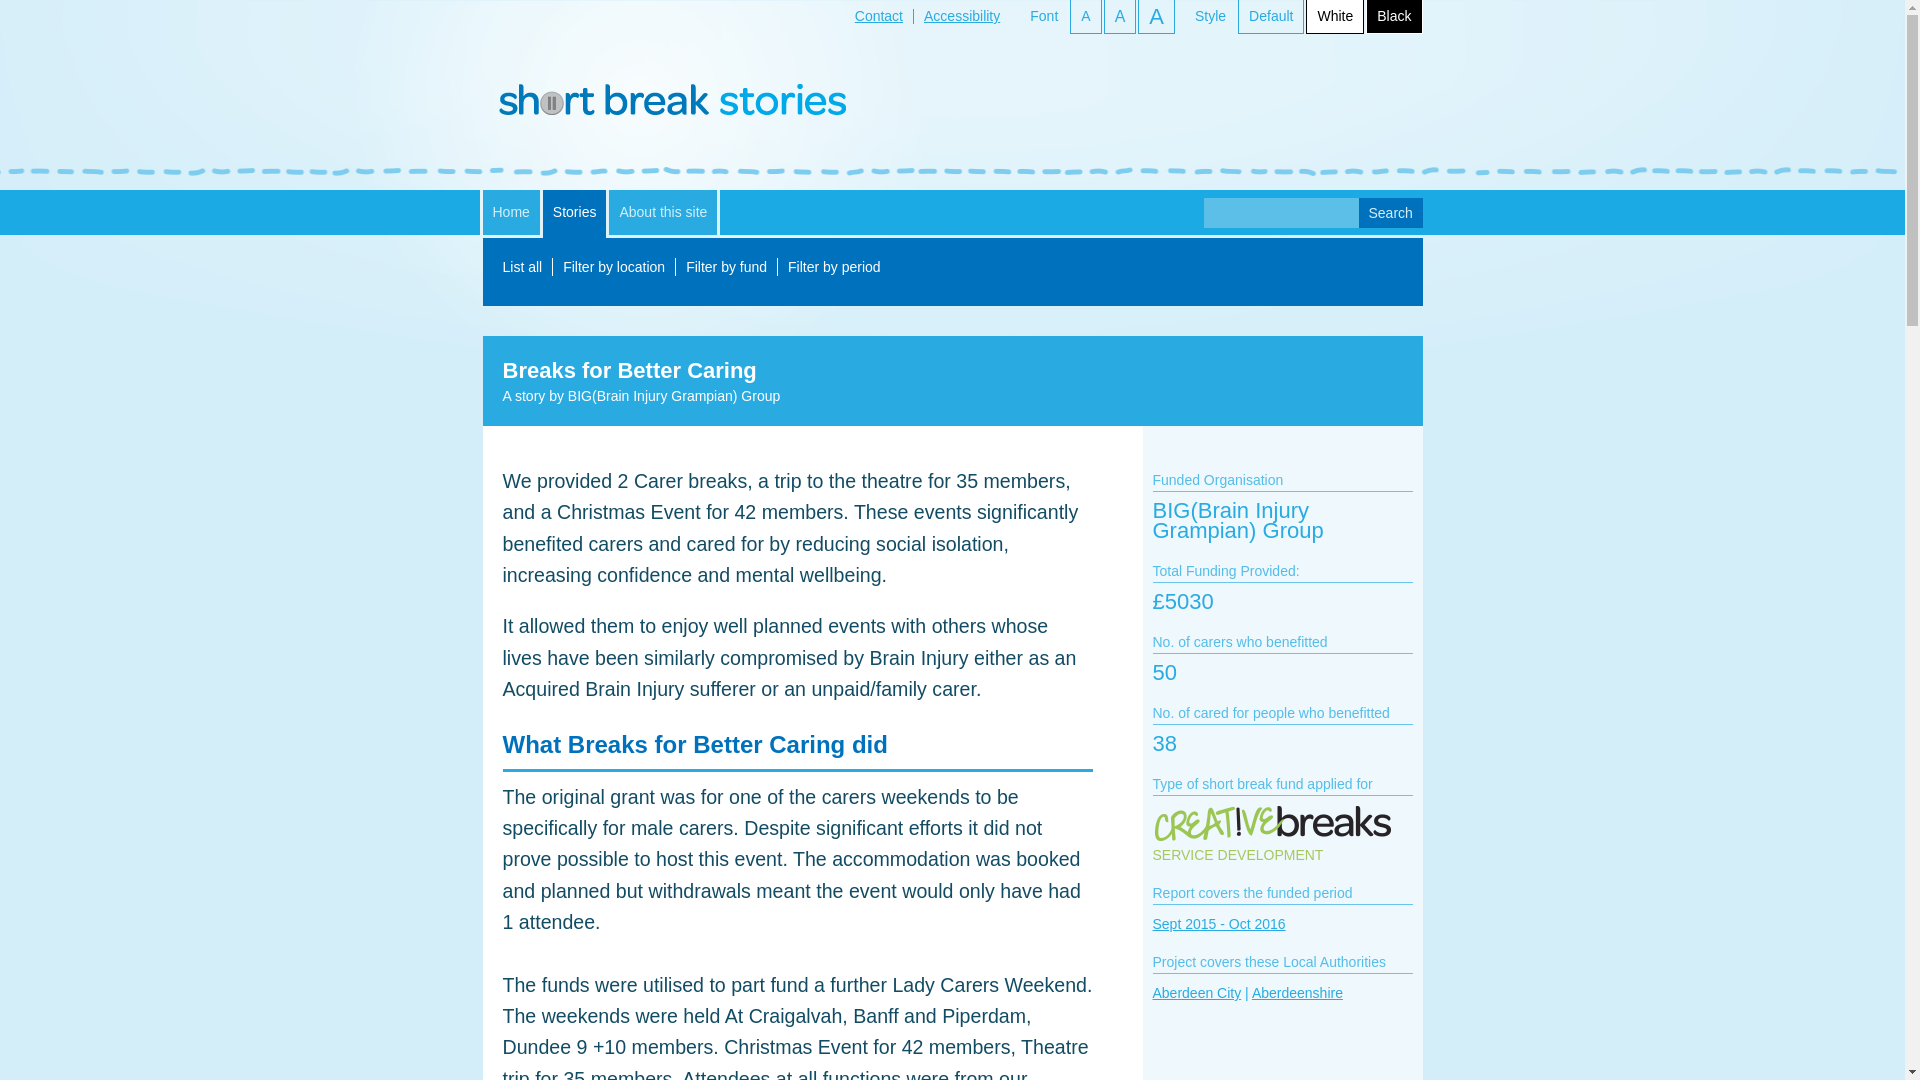  Describe the element at coordinates (662, 212) in the screenshot. I see `About this site` at that location.